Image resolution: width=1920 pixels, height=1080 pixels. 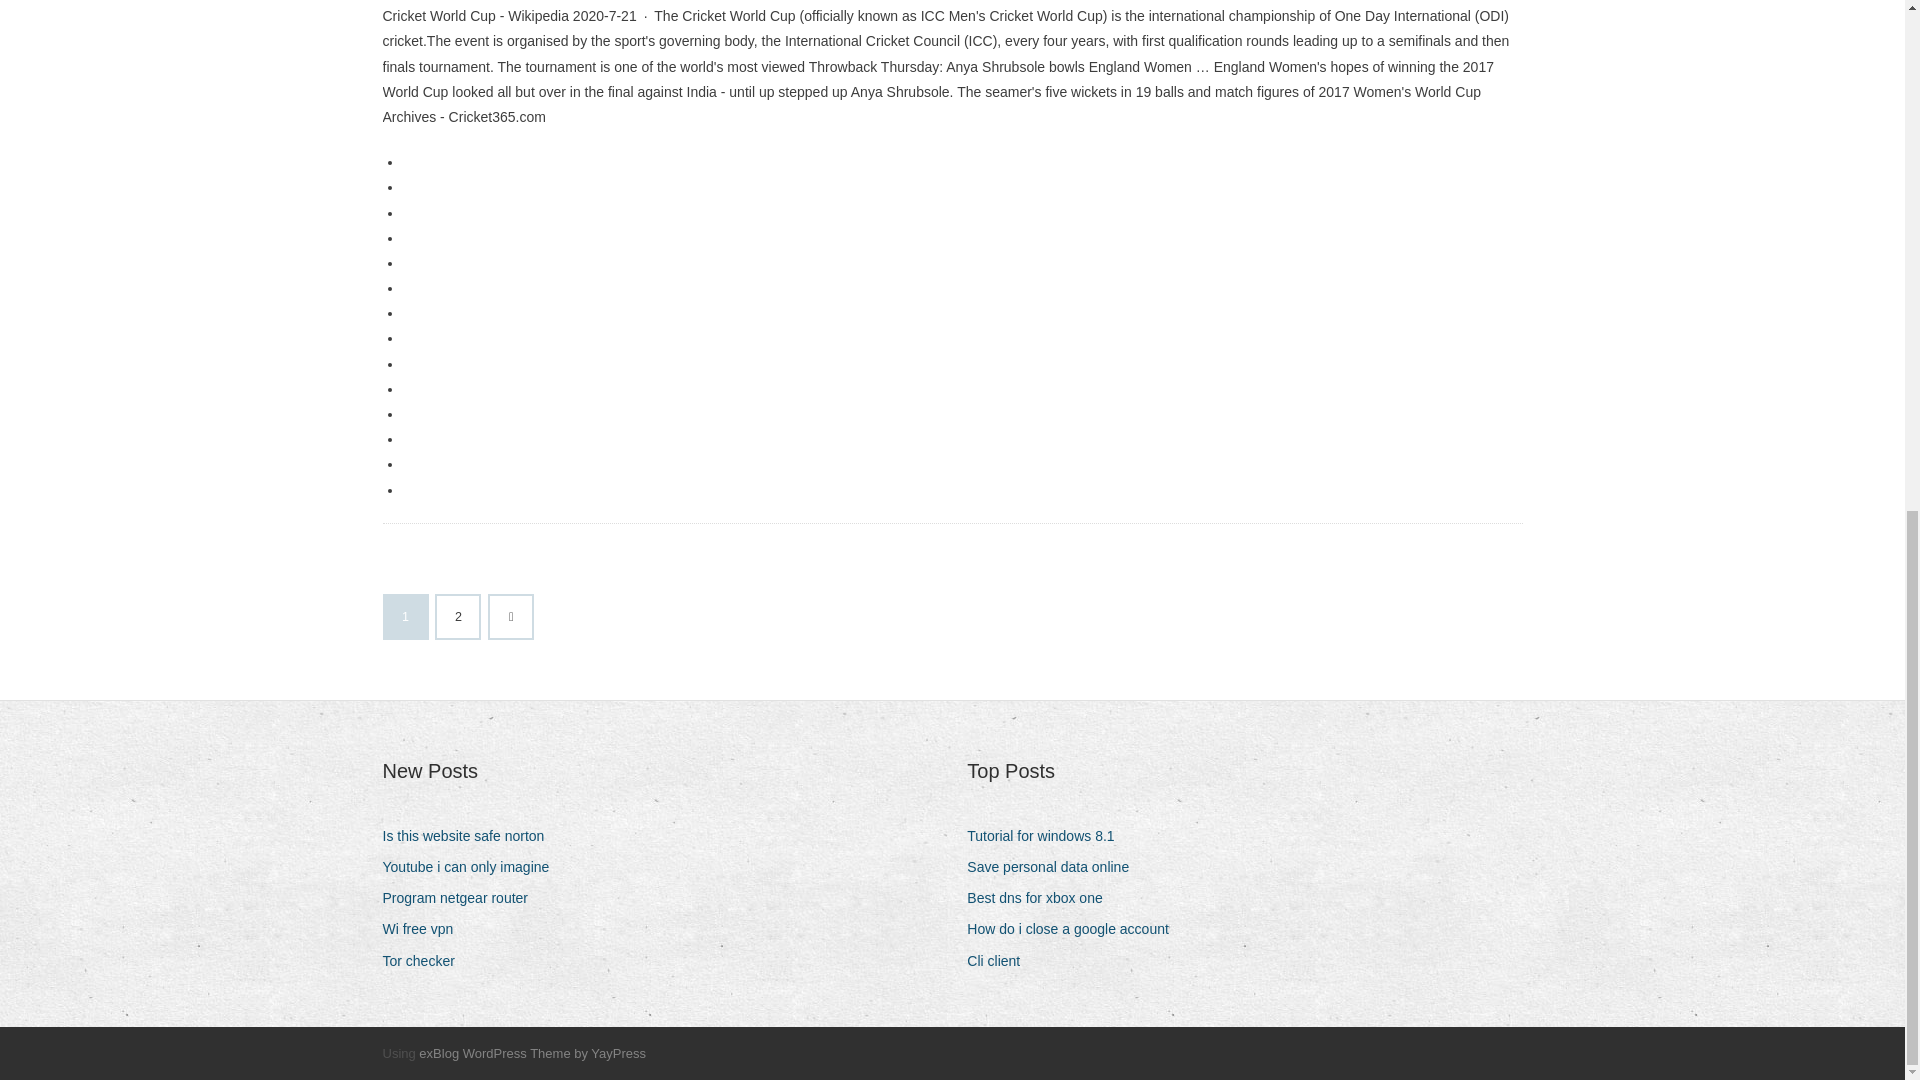 What do you see at coordinates (470, 836) in the screenshot?
I see `Is this website safe norton` at bounding box center [470, 836].